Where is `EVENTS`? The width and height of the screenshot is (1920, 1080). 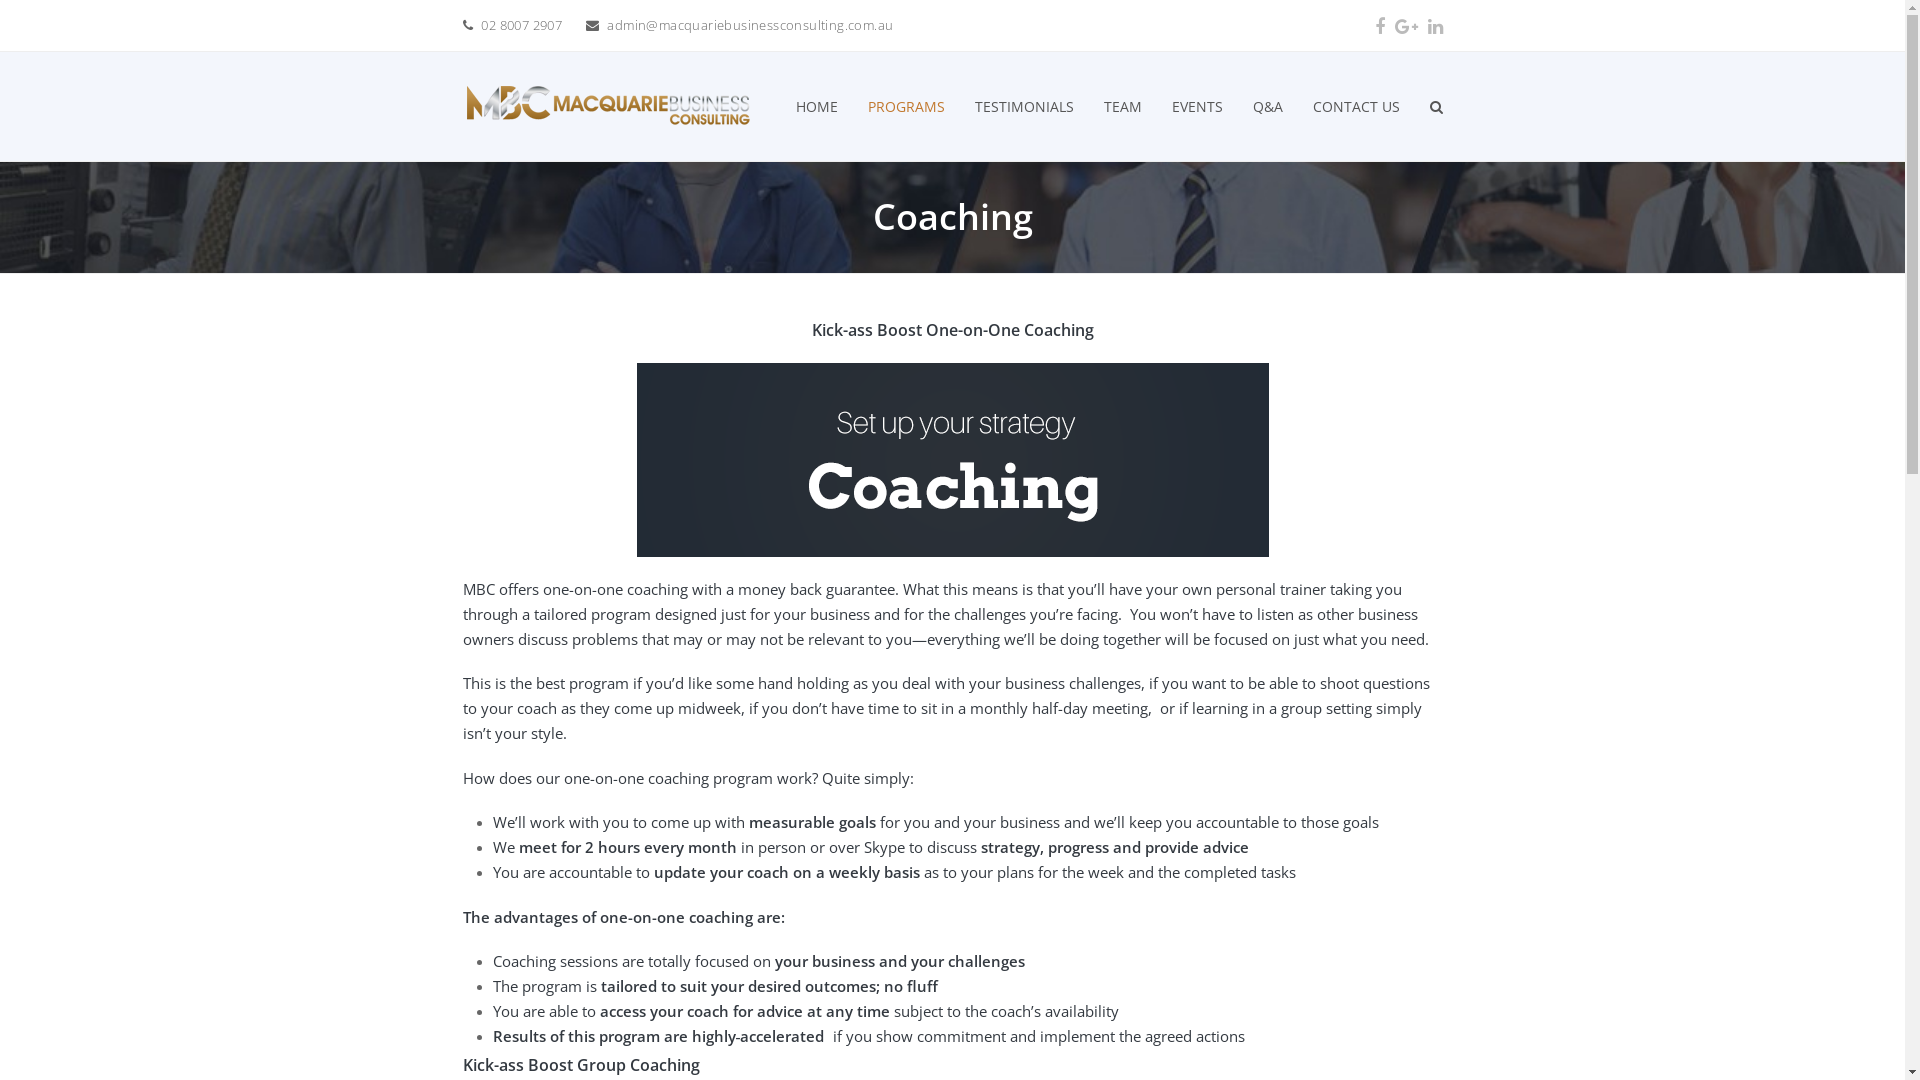 EVENTS is located at coordinates (1196, 107).